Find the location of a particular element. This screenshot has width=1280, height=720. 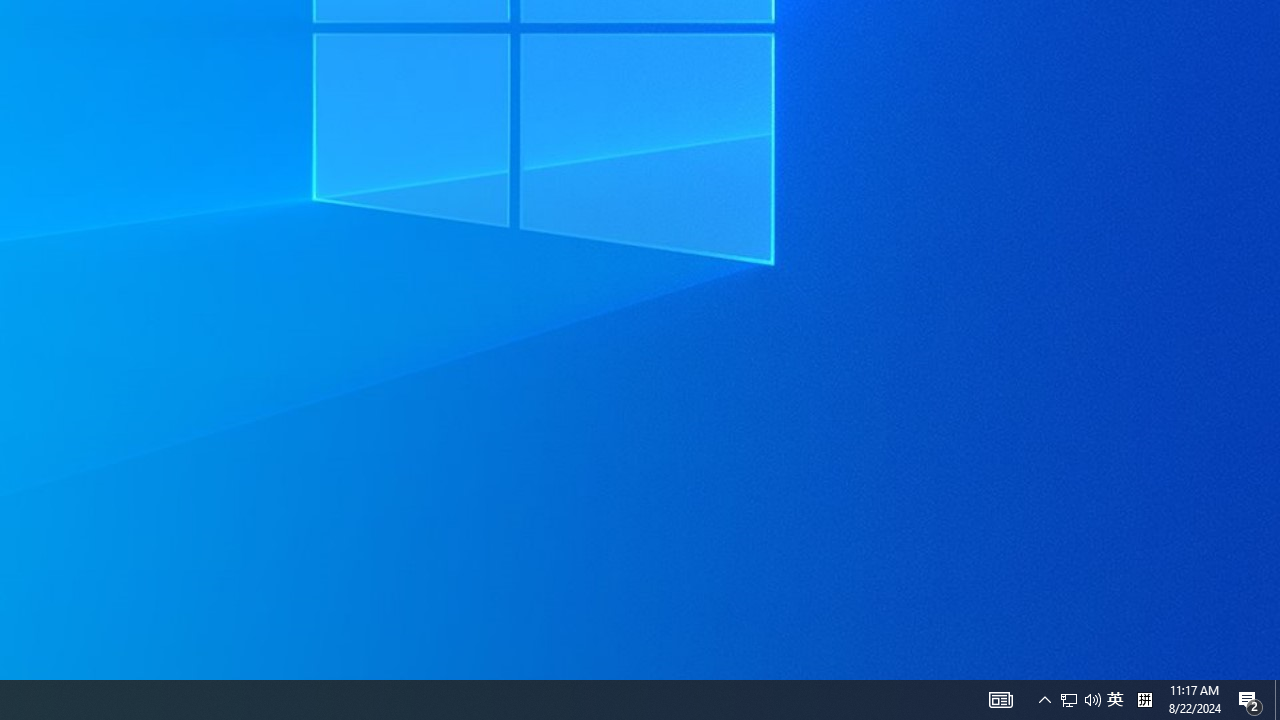

Q2790: 100% is located at coordinates (1069, 700).